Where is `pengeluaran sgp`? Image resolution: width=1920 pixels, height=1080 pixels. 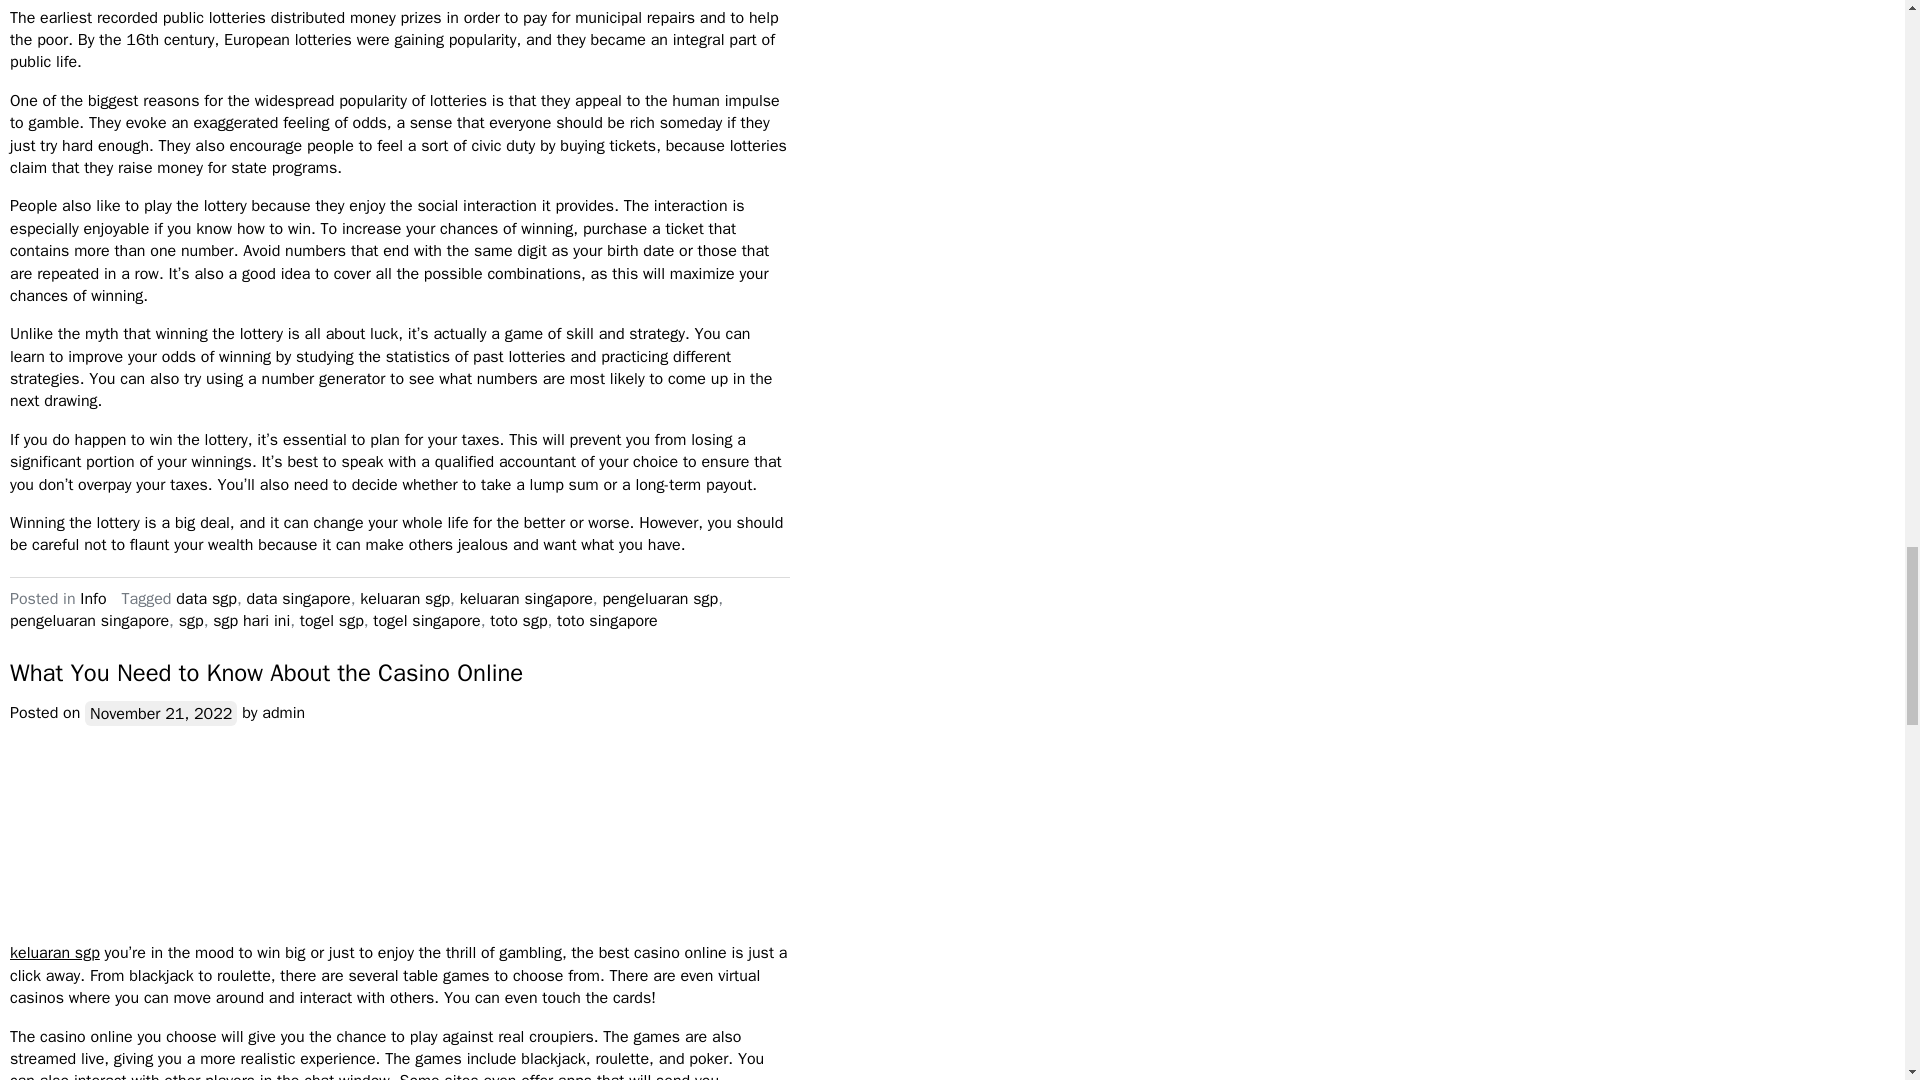 pengeluaran sgp is located at coordinates (660, 598).